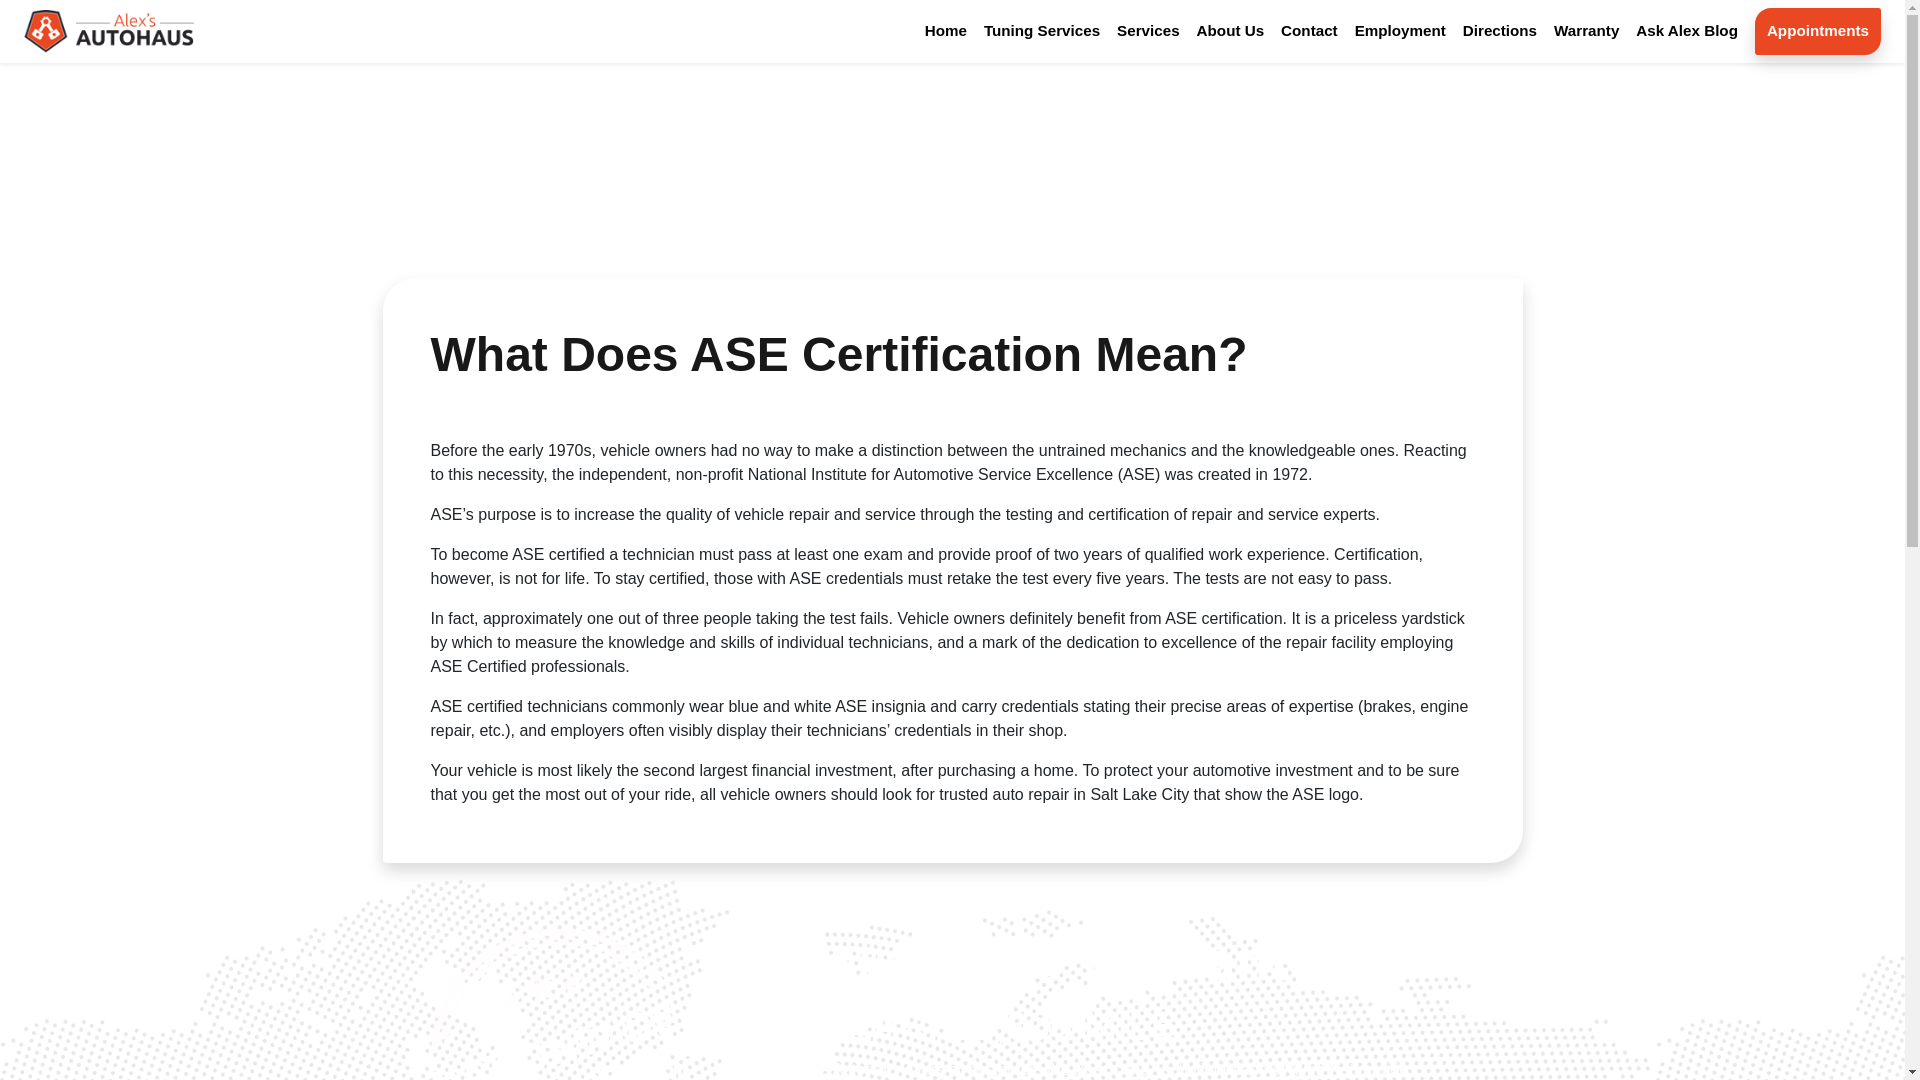 The image size is (1920, 1080). What do you see at coordinates (1500, 32) in the screenshot?
I see `Directions` at bounding box center [1500, 32].